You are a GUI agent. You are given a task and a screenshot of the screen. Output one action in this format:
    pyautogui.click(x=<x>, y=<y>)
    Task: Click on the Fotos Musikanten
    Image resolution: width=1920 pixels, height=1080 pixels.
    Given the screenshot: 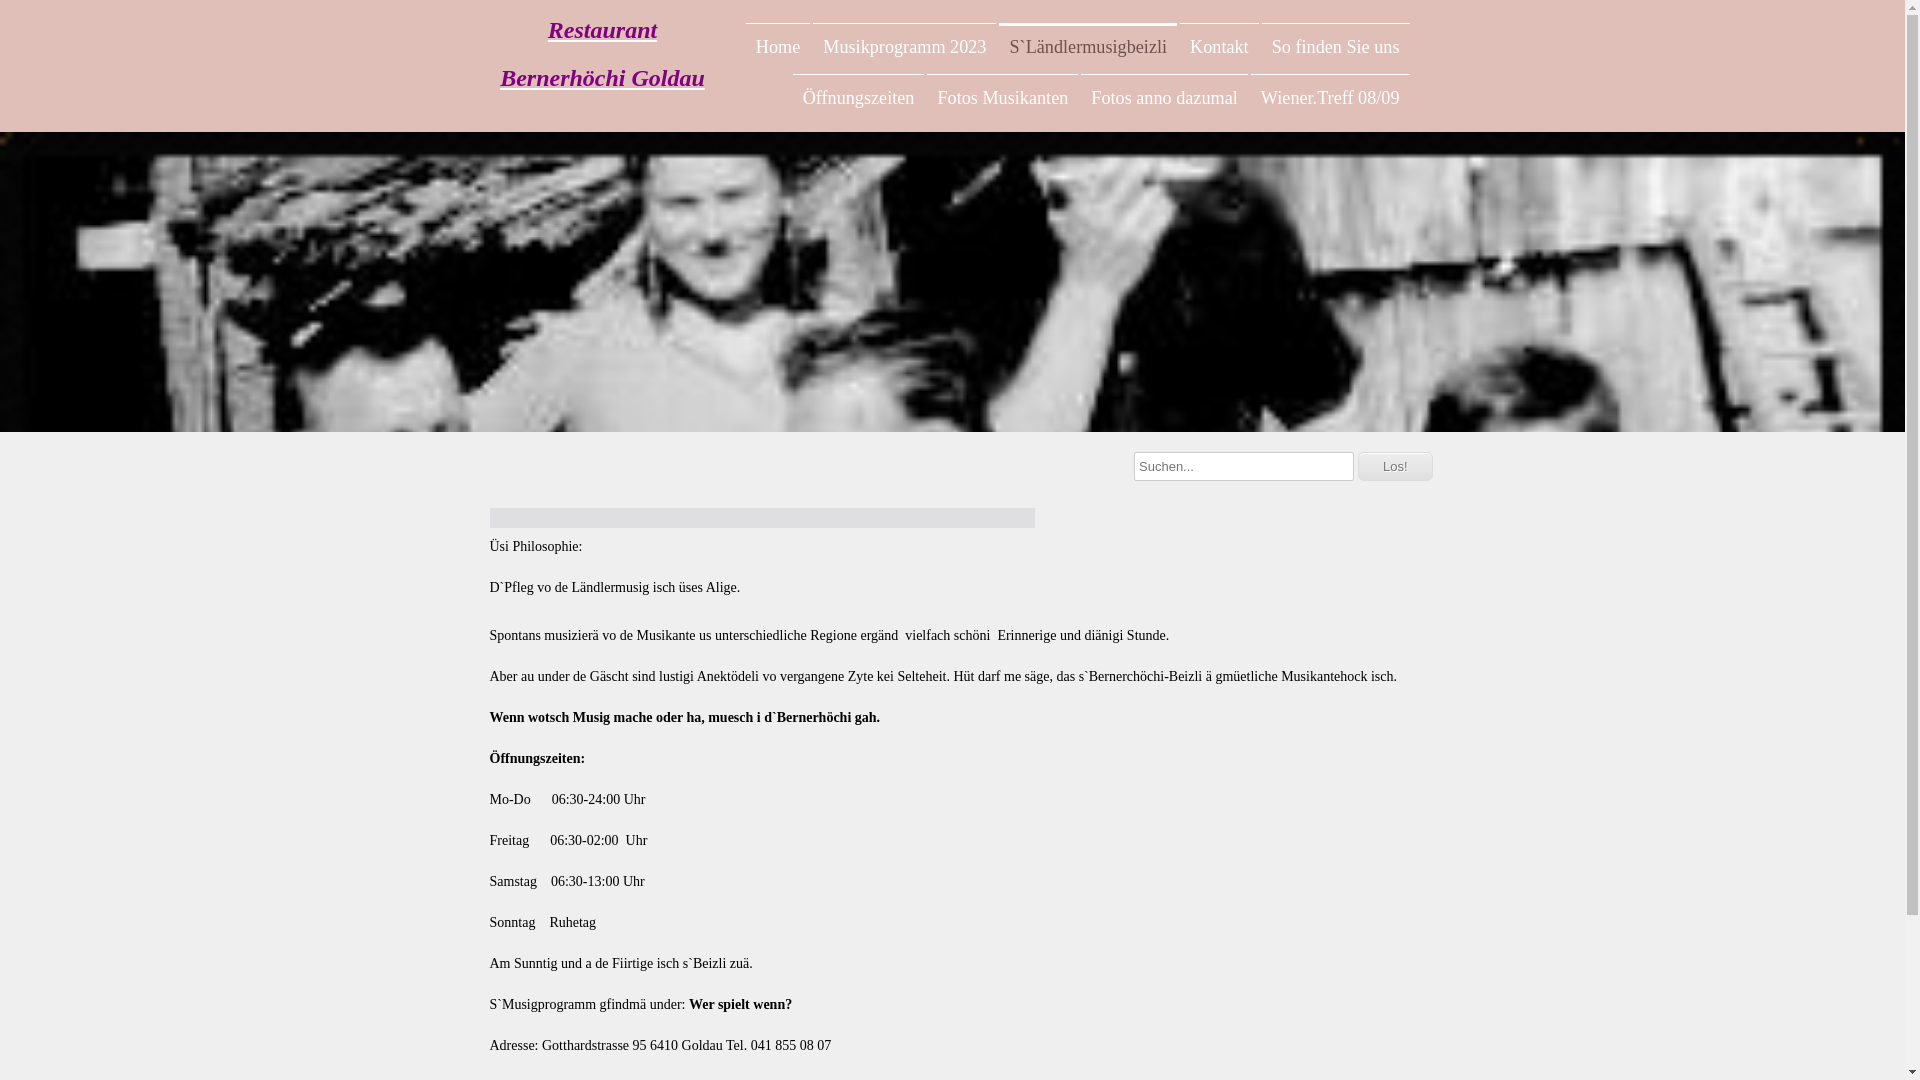 What is the action you would take?
    pyautogui.click(x=1002, y=98)
    